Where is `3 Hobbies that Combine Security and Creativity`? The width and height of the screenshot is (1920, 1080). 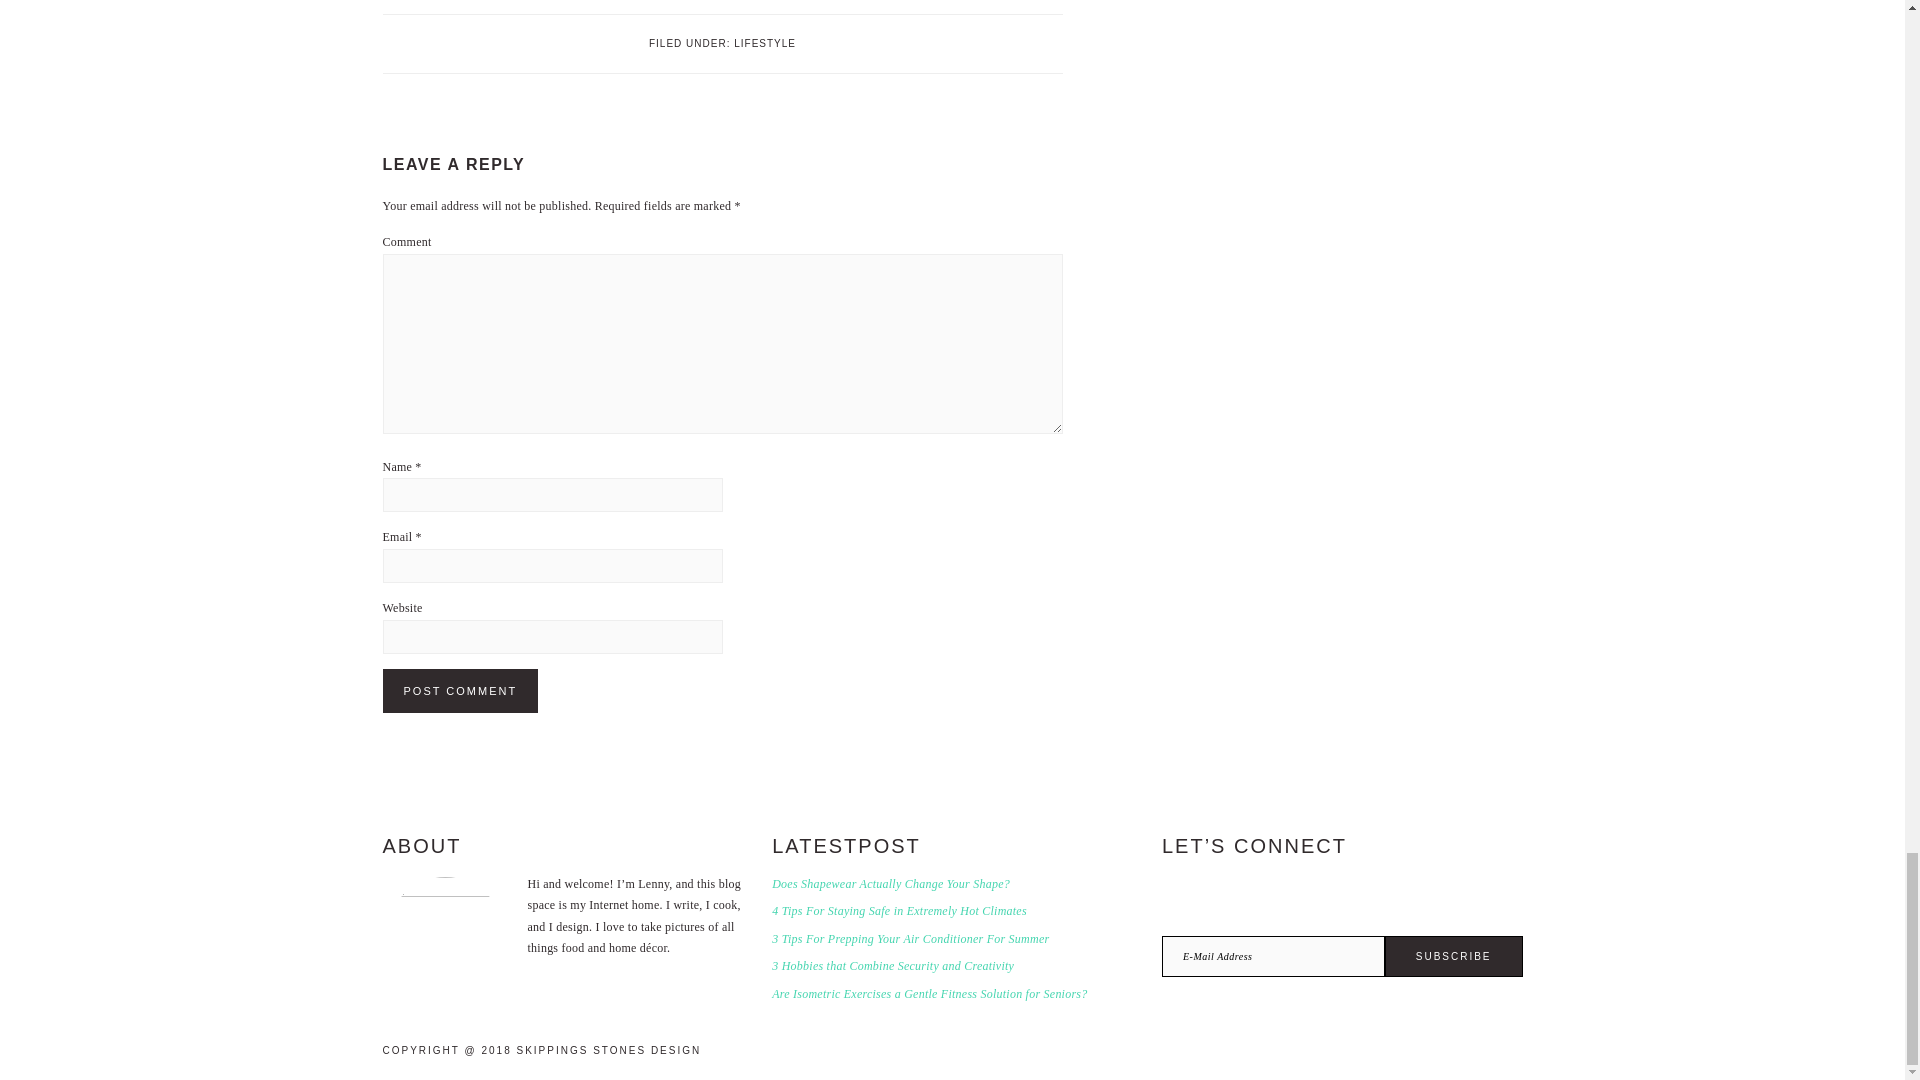
3 Hobbies that Combine Security and Creativity is located at coordinates (892, 966).